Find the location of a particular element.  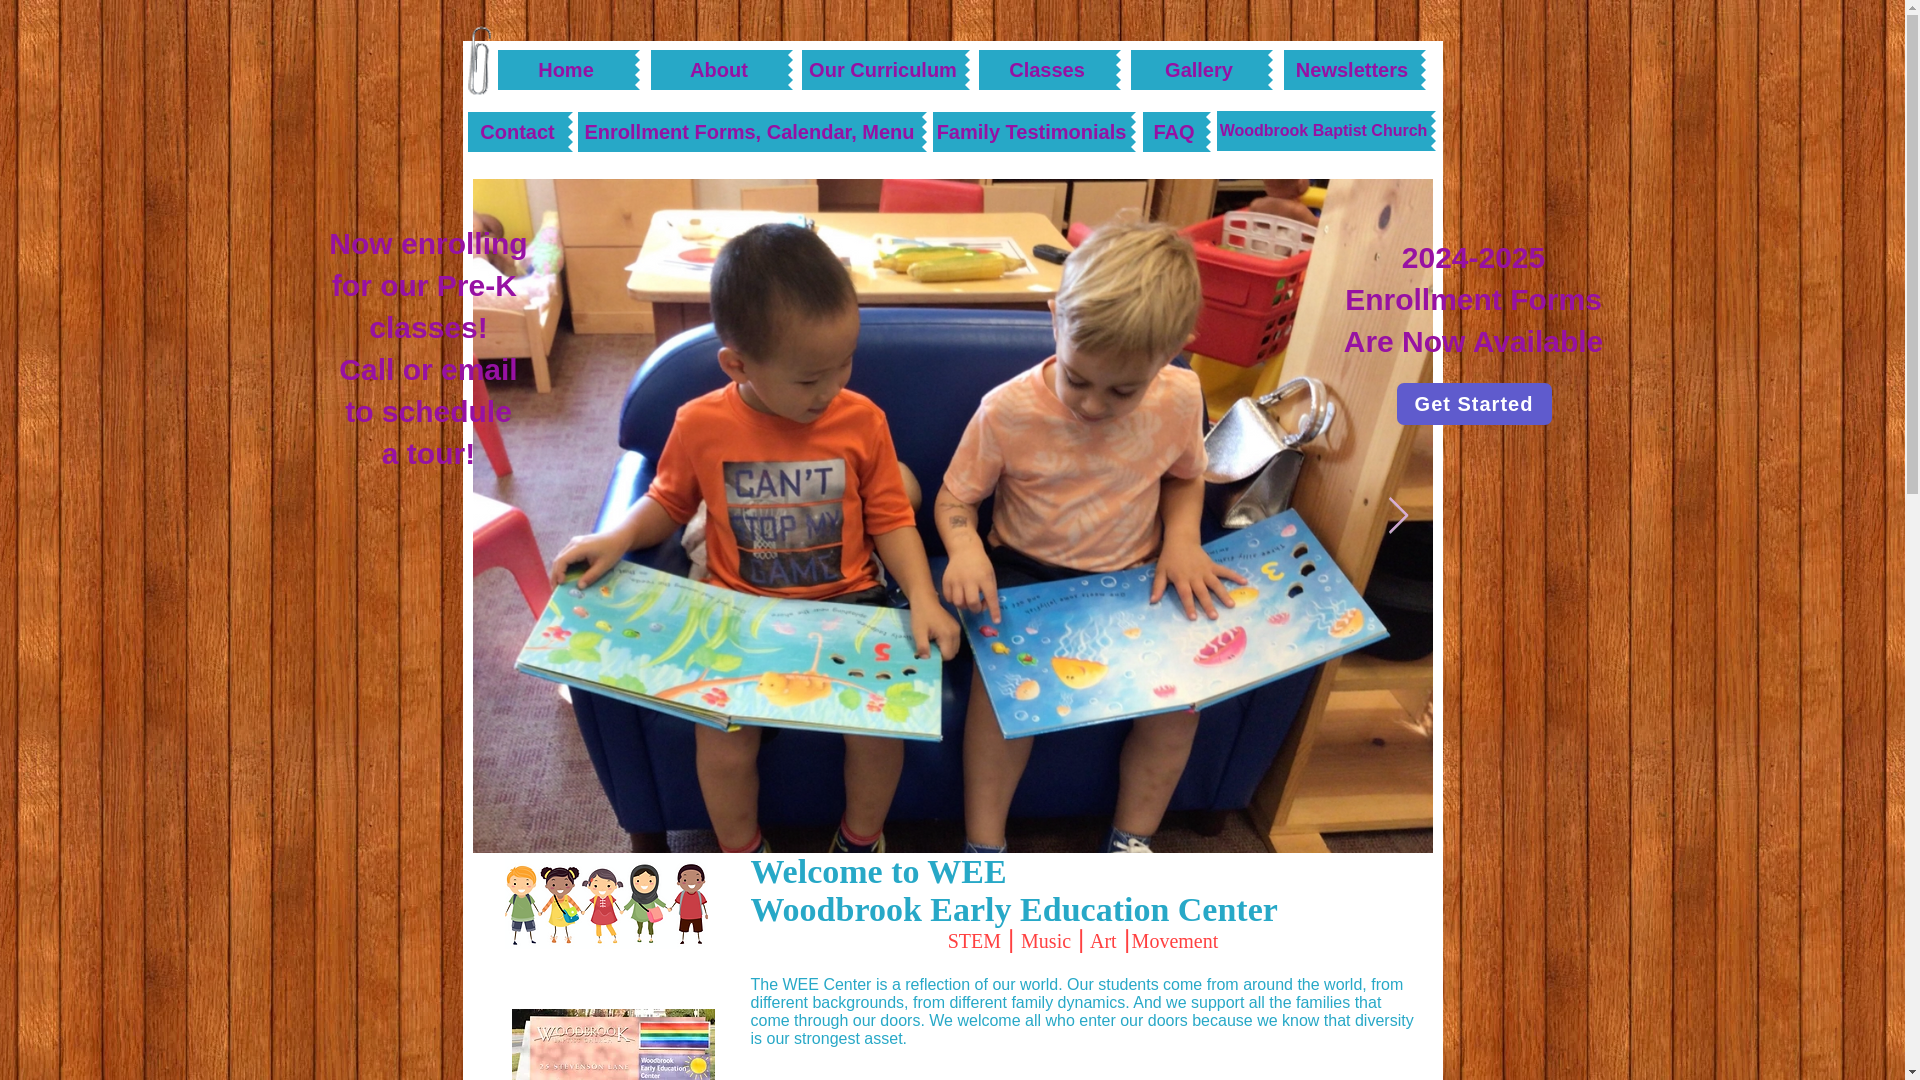

Our Curriculum is located at coordinates (884, 69).